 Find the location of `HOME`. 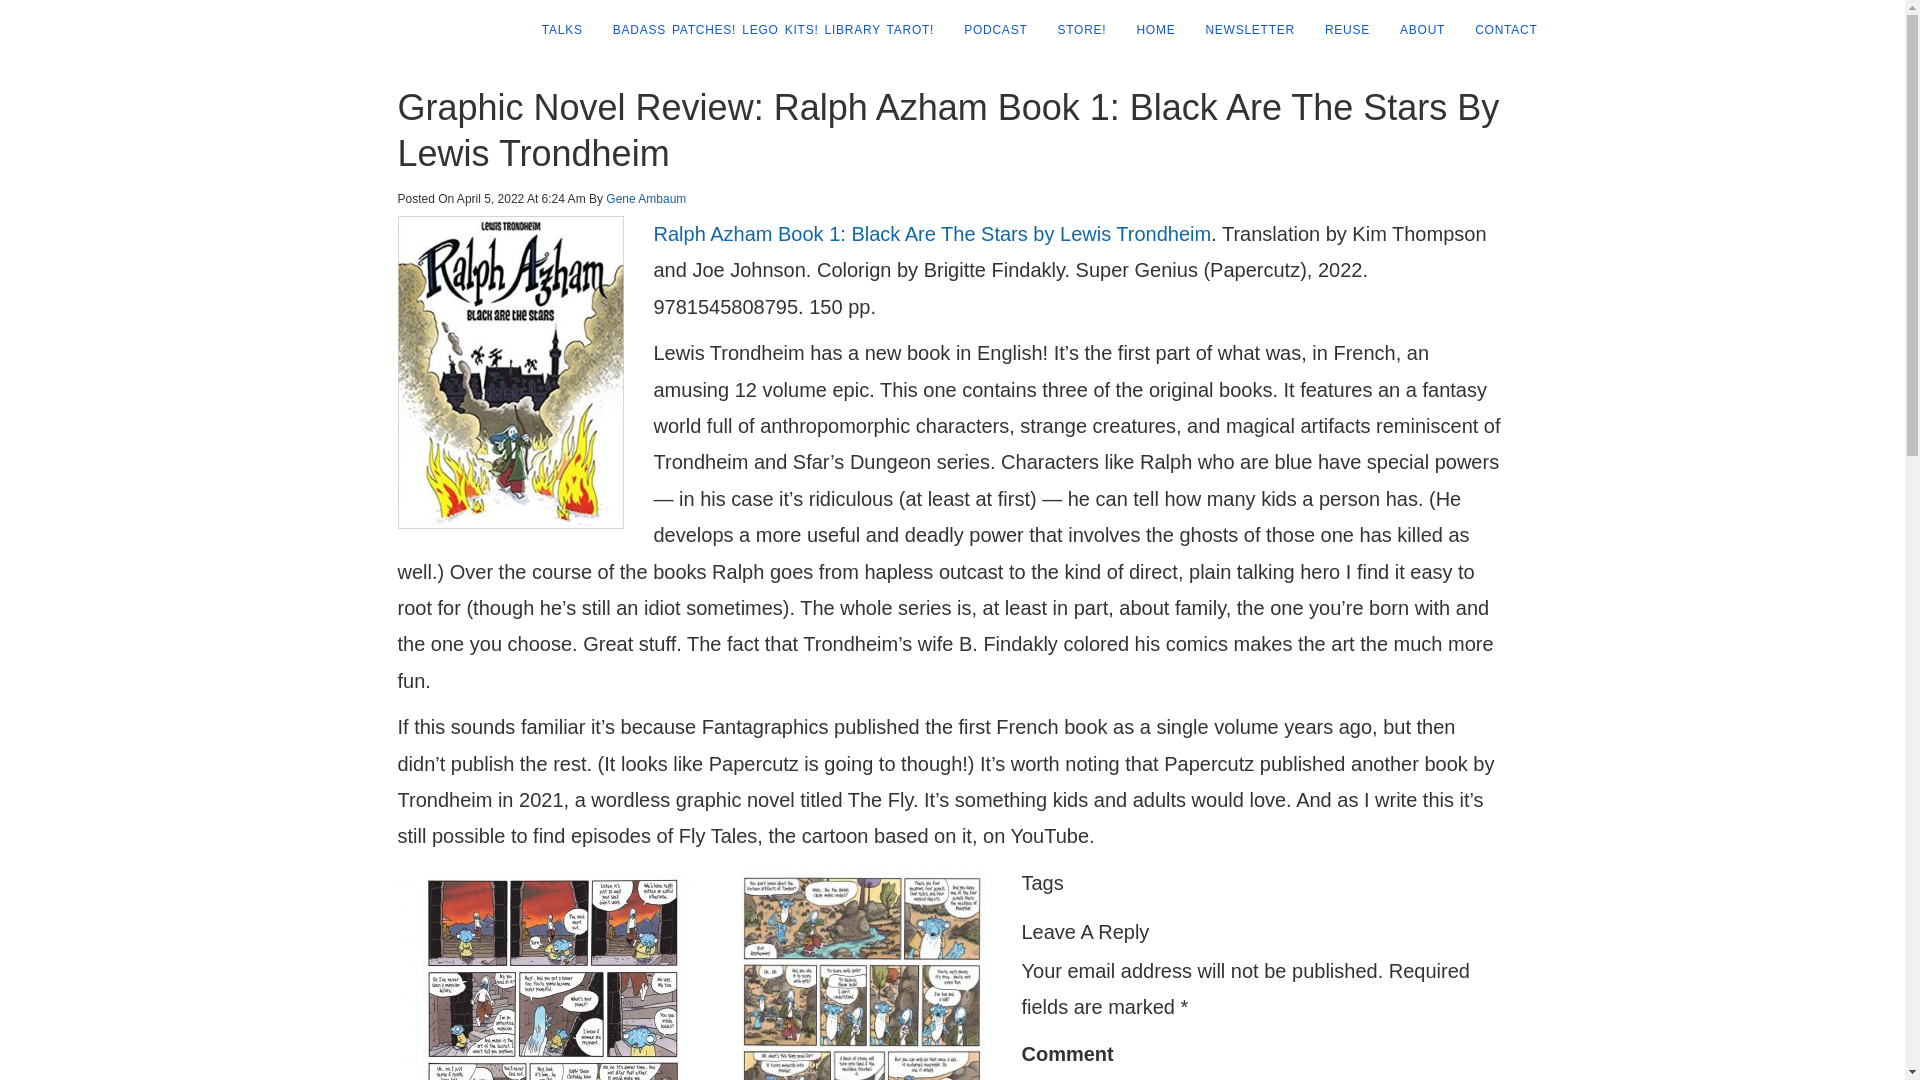

HOME is located at coordinates (1148, 30).